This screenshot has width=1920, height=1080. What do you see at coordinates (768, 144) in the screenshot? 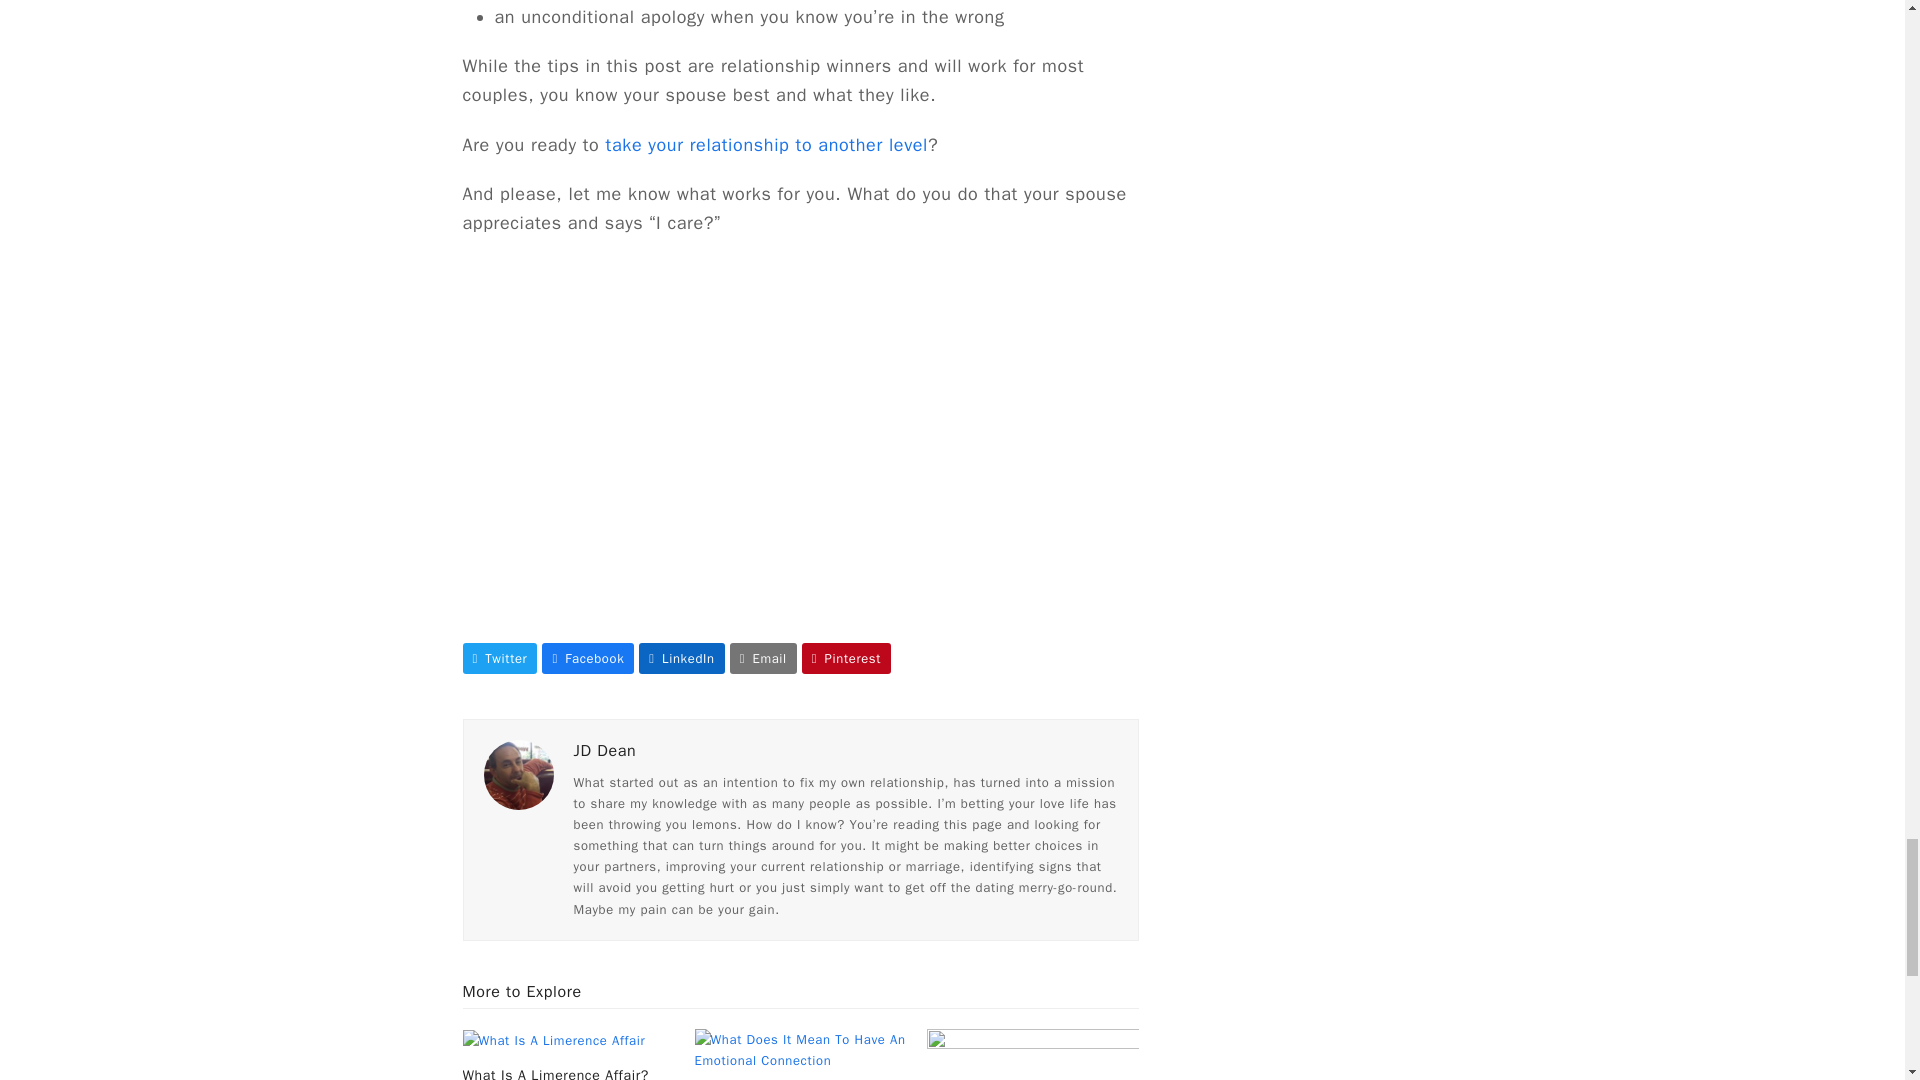
I see `take your relationship to another level` at bounding box center [768, 144].